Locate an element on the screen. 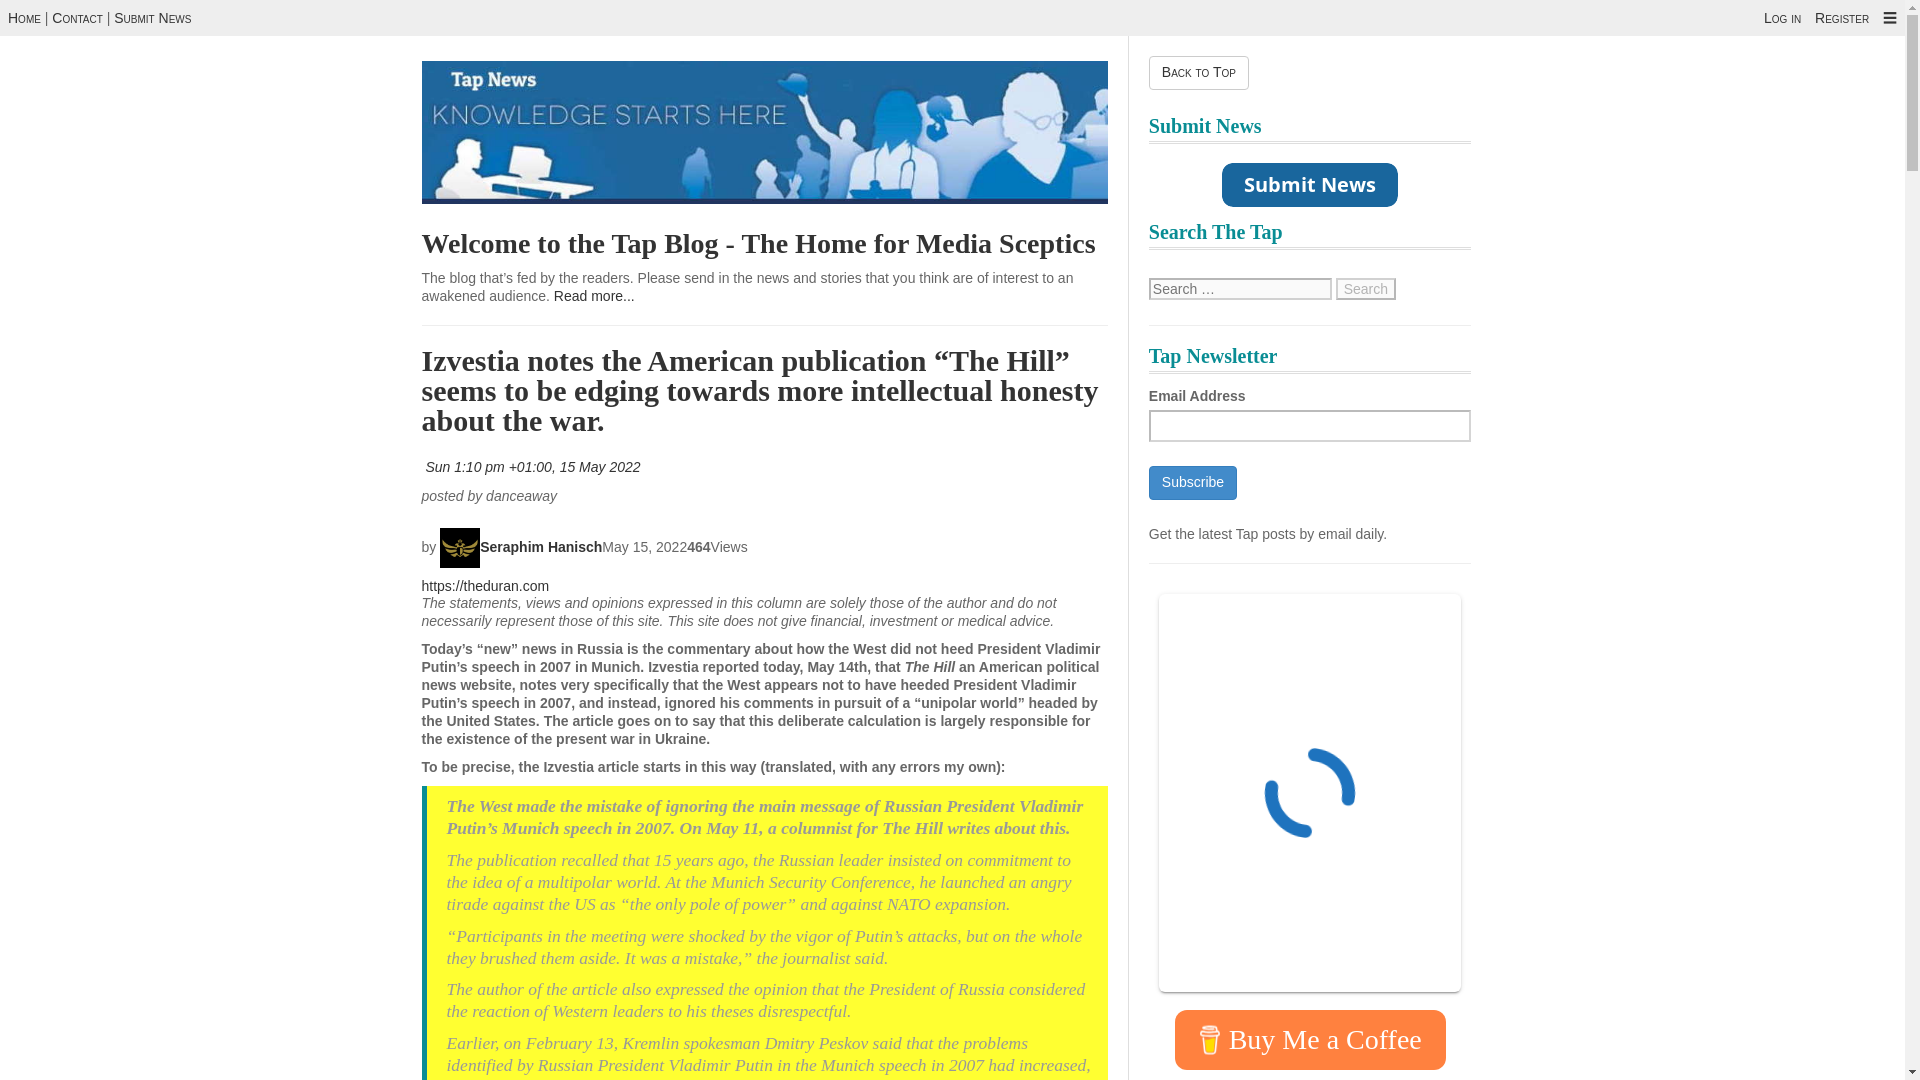 The width and height of the screenshot is (1920, 1080). Submit News is located at coordinates (152, 17).